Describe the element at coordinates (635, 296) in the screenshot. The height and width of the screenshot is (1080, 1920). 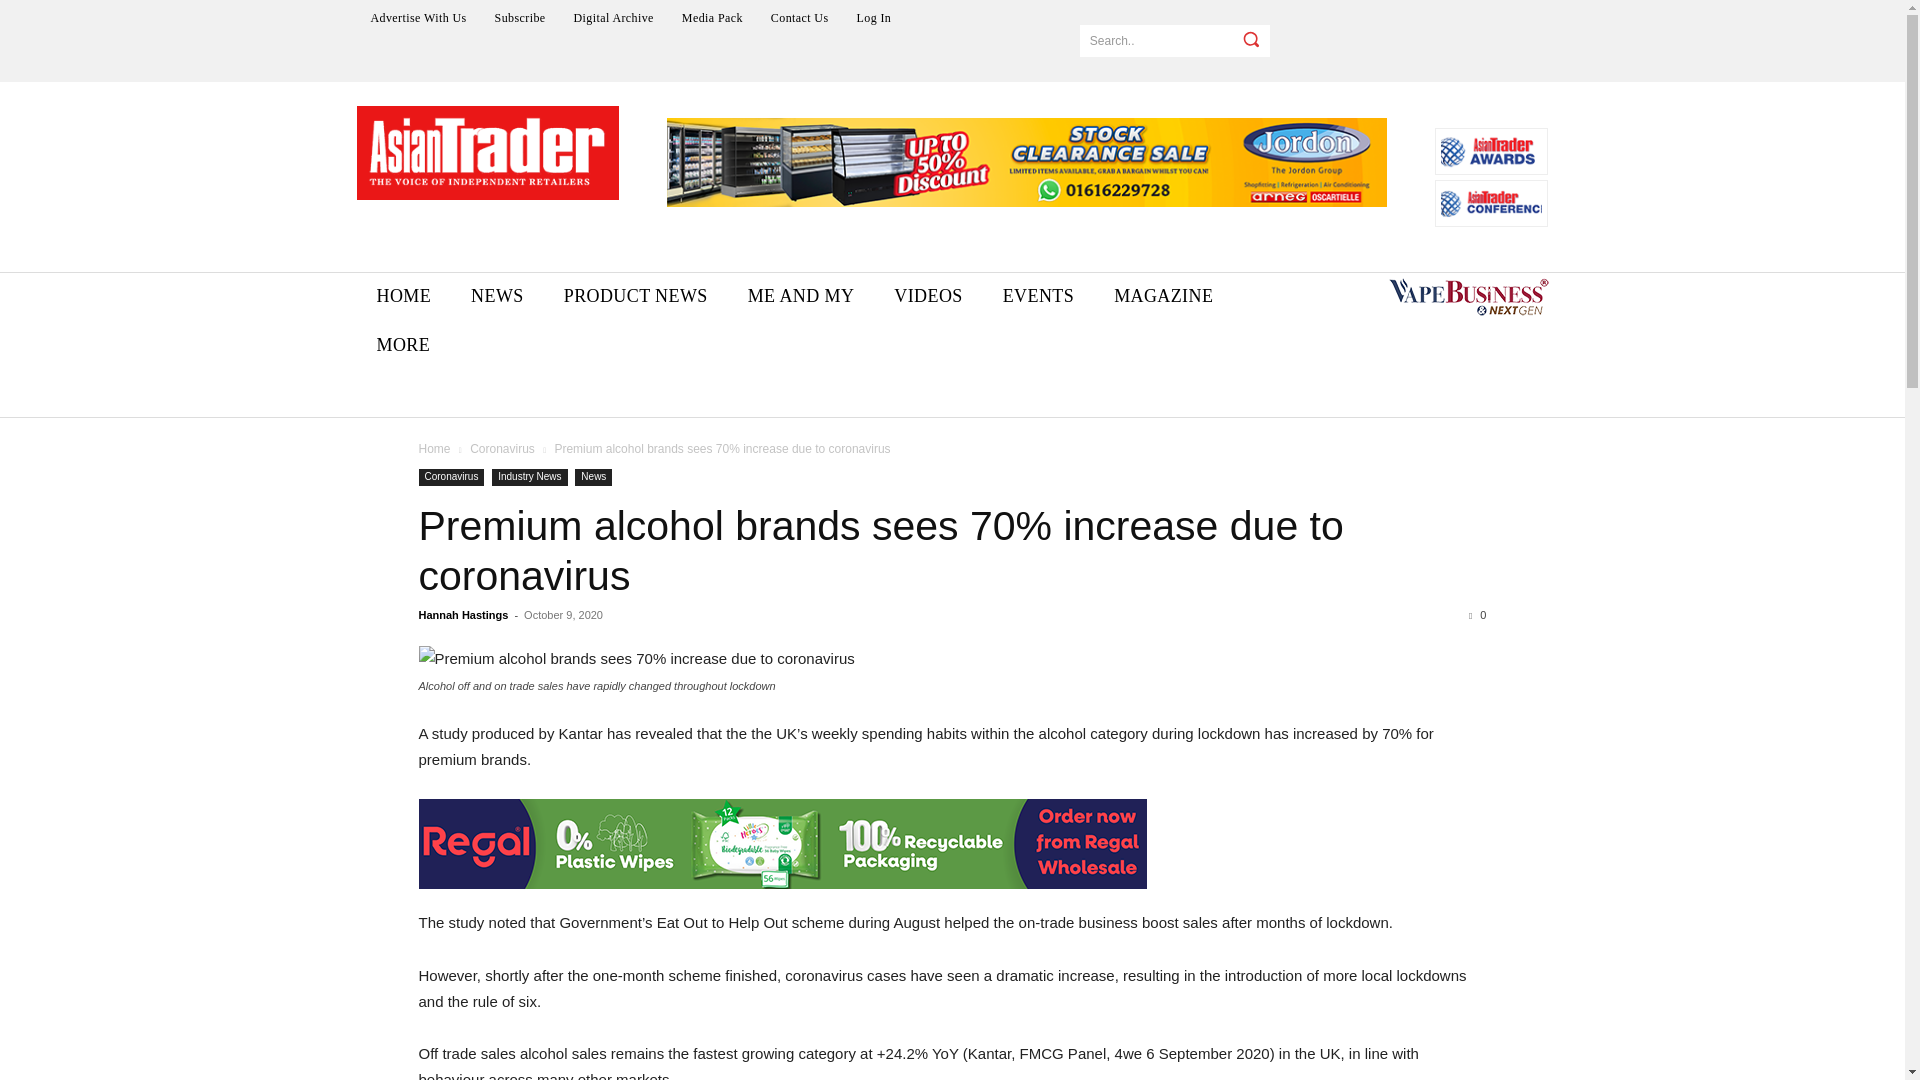
I see `PRODUCT NEWS` at that location.